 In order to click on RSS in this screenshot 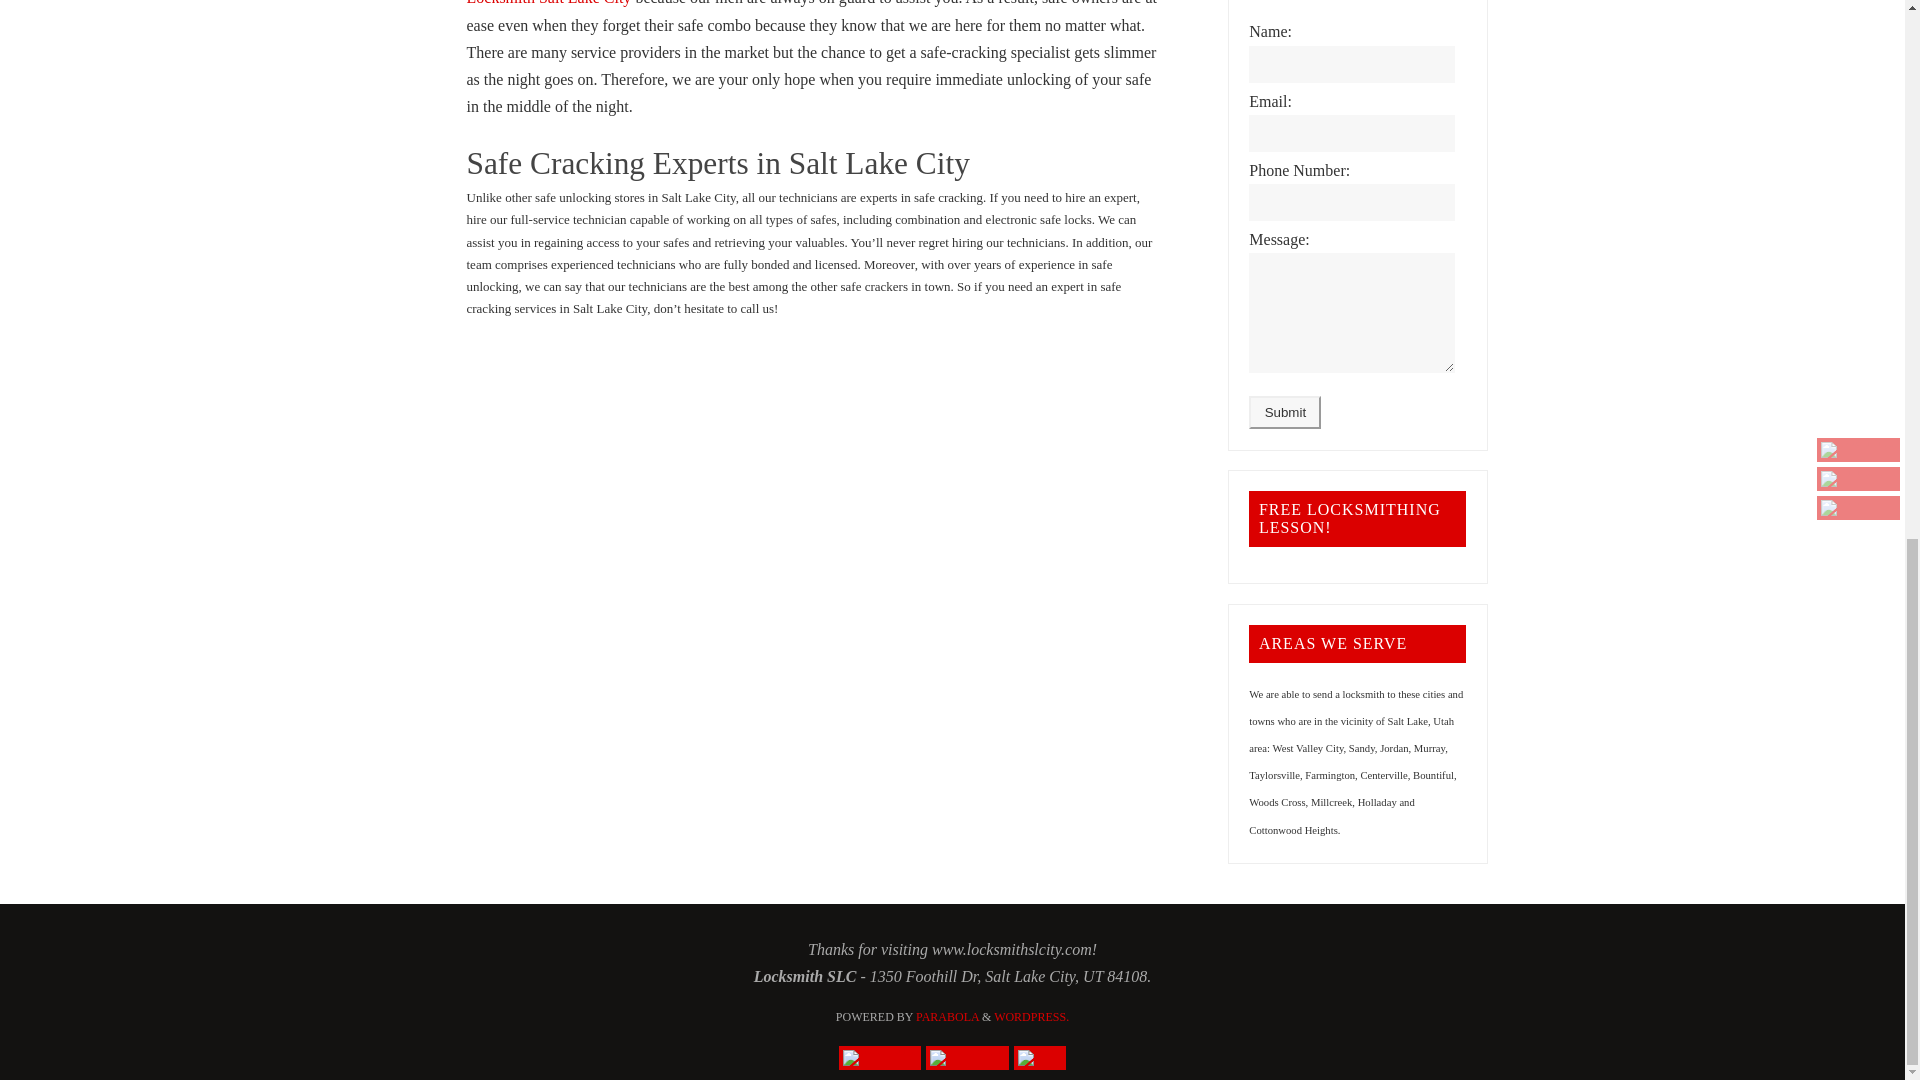, I will do `click(1039, 1058)`.